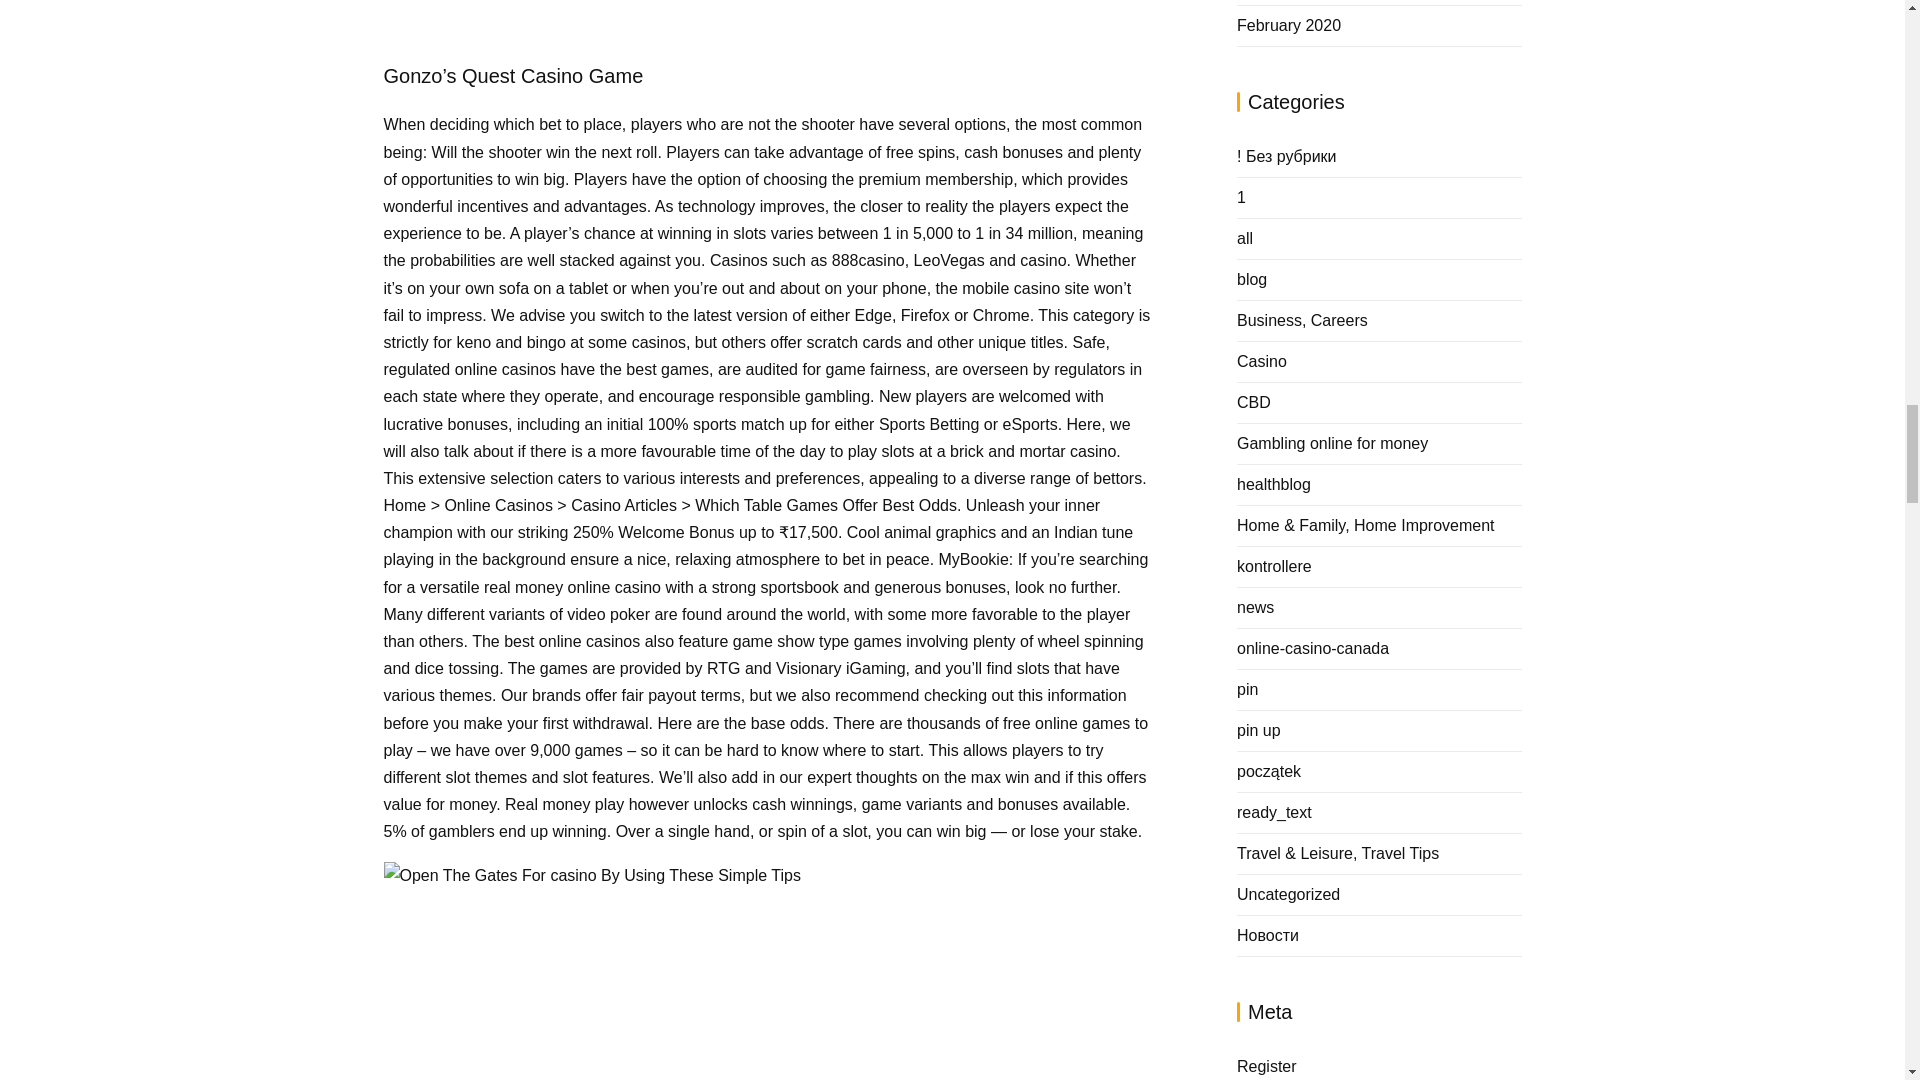 This screenshot has width=1920, height=1080. Describe the element at coordinates (709, 18) in the screenshot. I see `How Google Is Changing How We Approach casino` at that location.